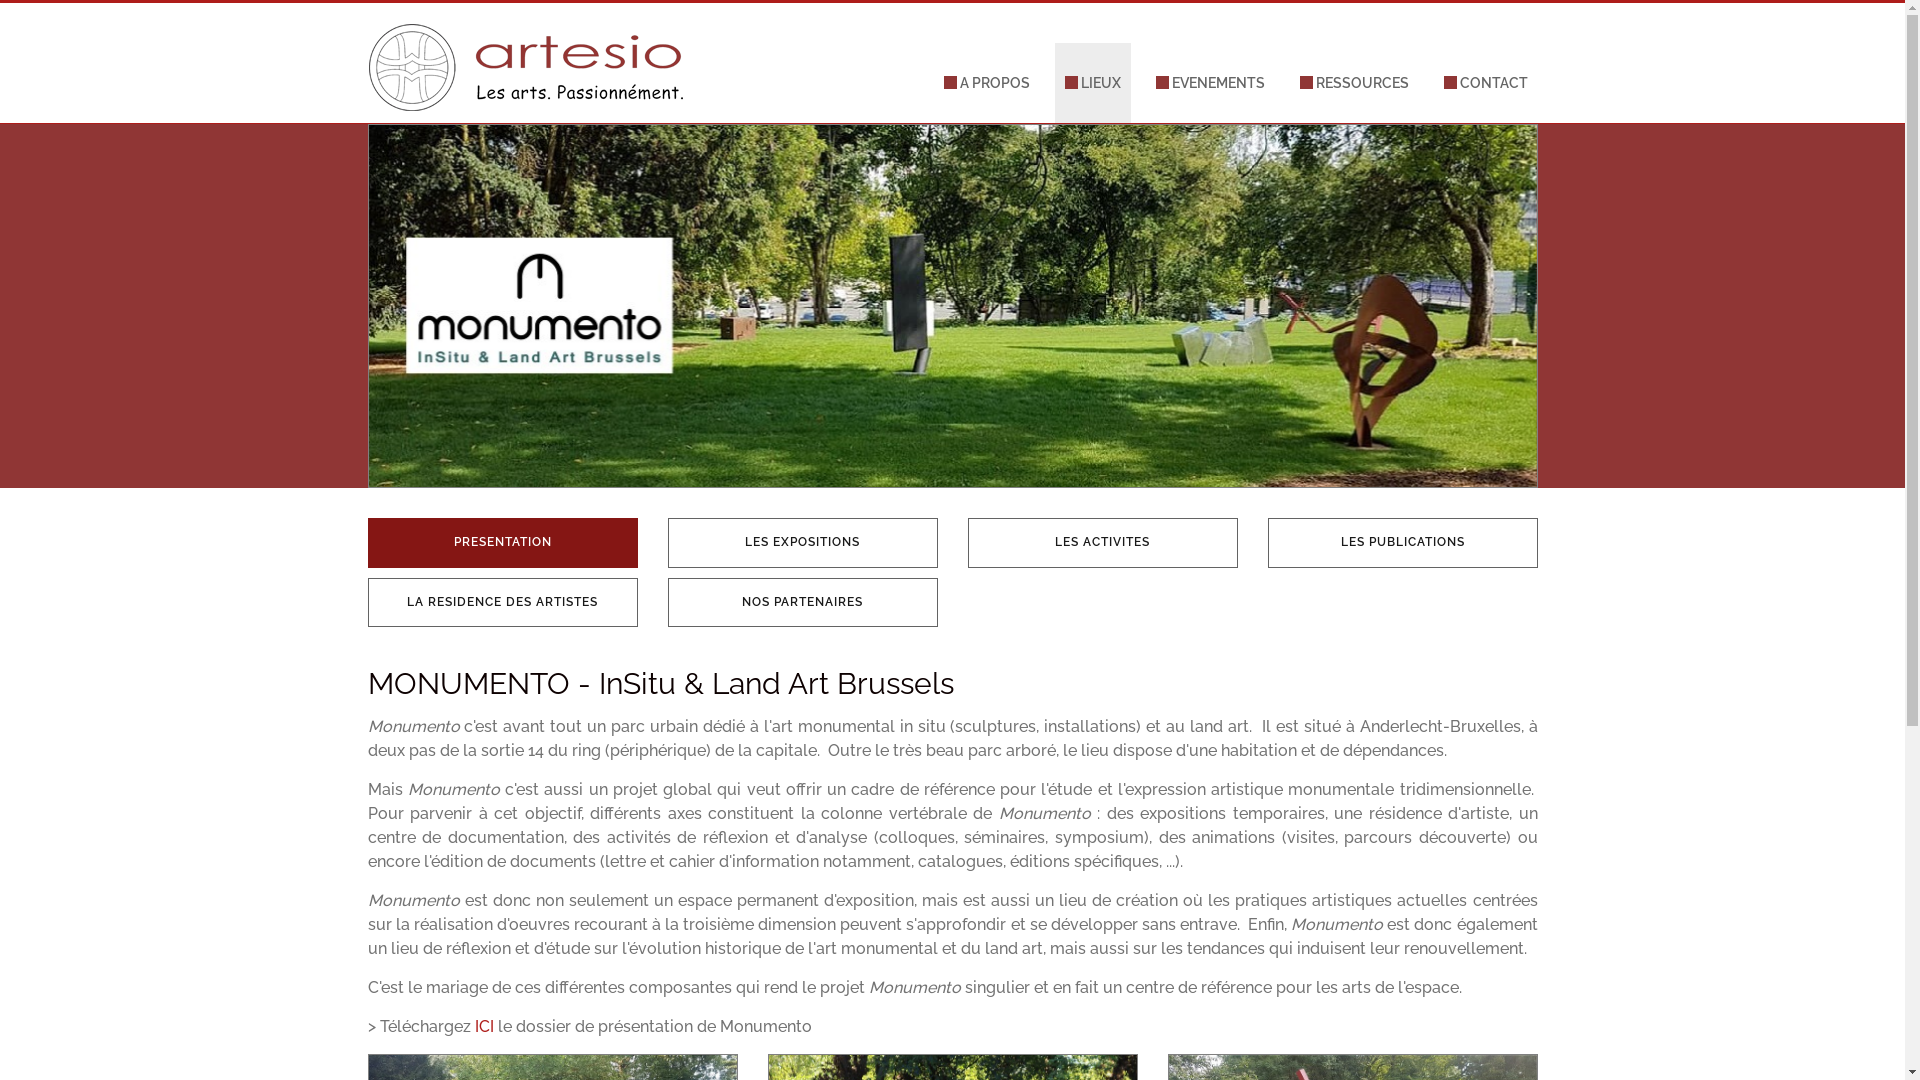 The image size is (1920, 1080). Describe the element at coordinates (528, 28) in the screenshot. I see `ARTESIO` at that location.